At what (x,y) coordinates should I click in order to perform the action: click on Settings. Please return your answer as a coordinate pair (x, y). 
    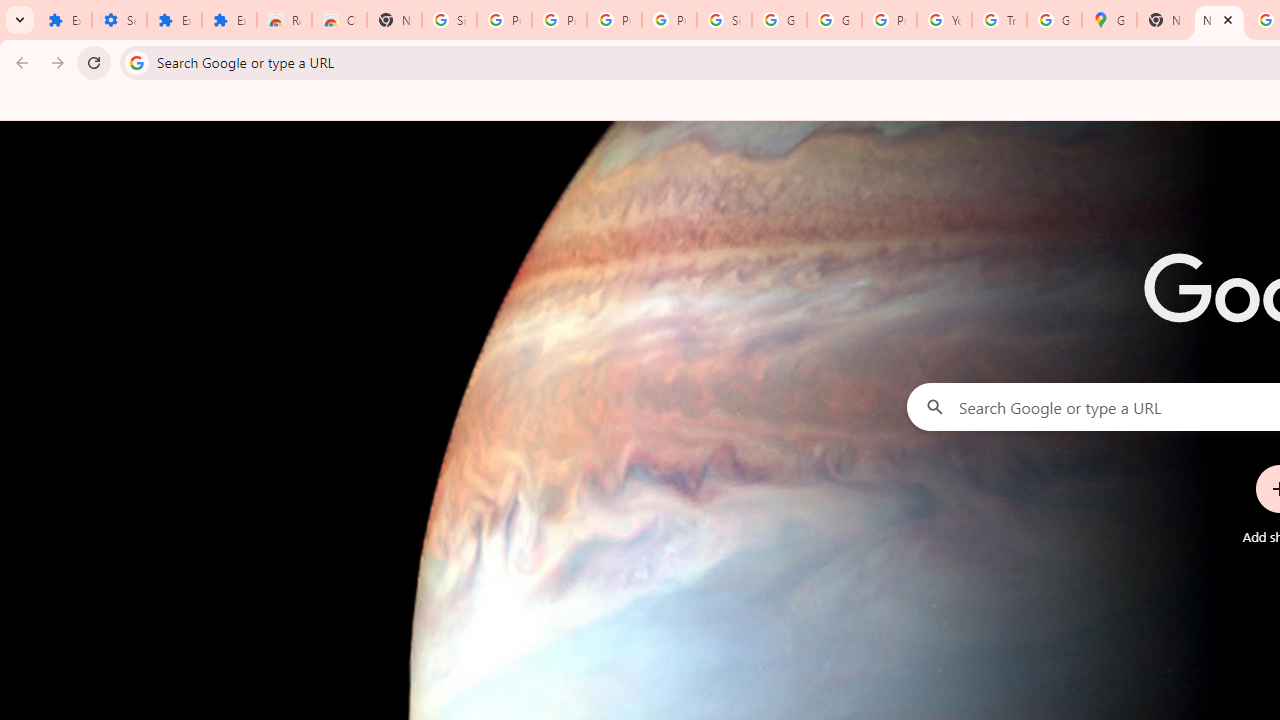
    Looking at the image, I should click on (120, 20).